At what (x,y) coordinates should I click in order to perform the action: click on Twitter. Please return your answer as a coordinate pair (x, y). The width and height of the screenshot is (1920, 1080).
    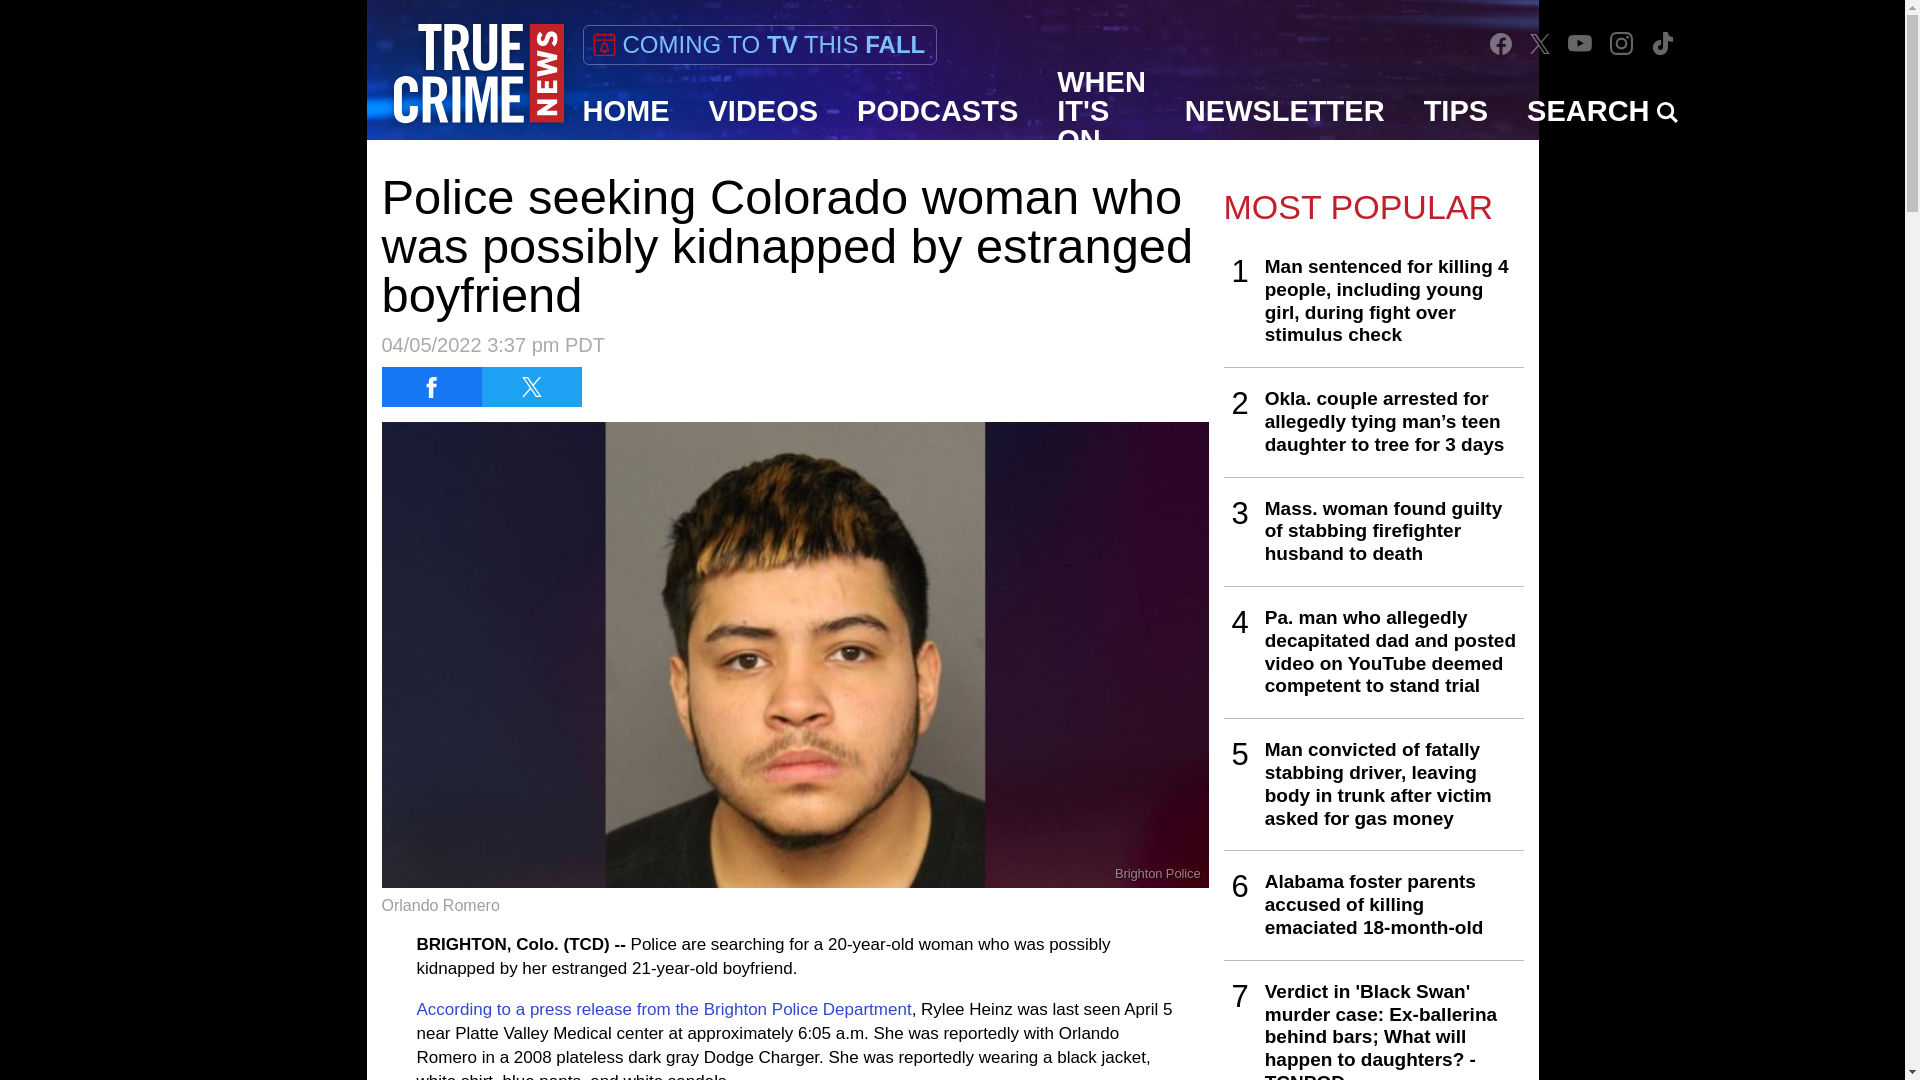
    Looking at the image, I should click on (1540, 44).